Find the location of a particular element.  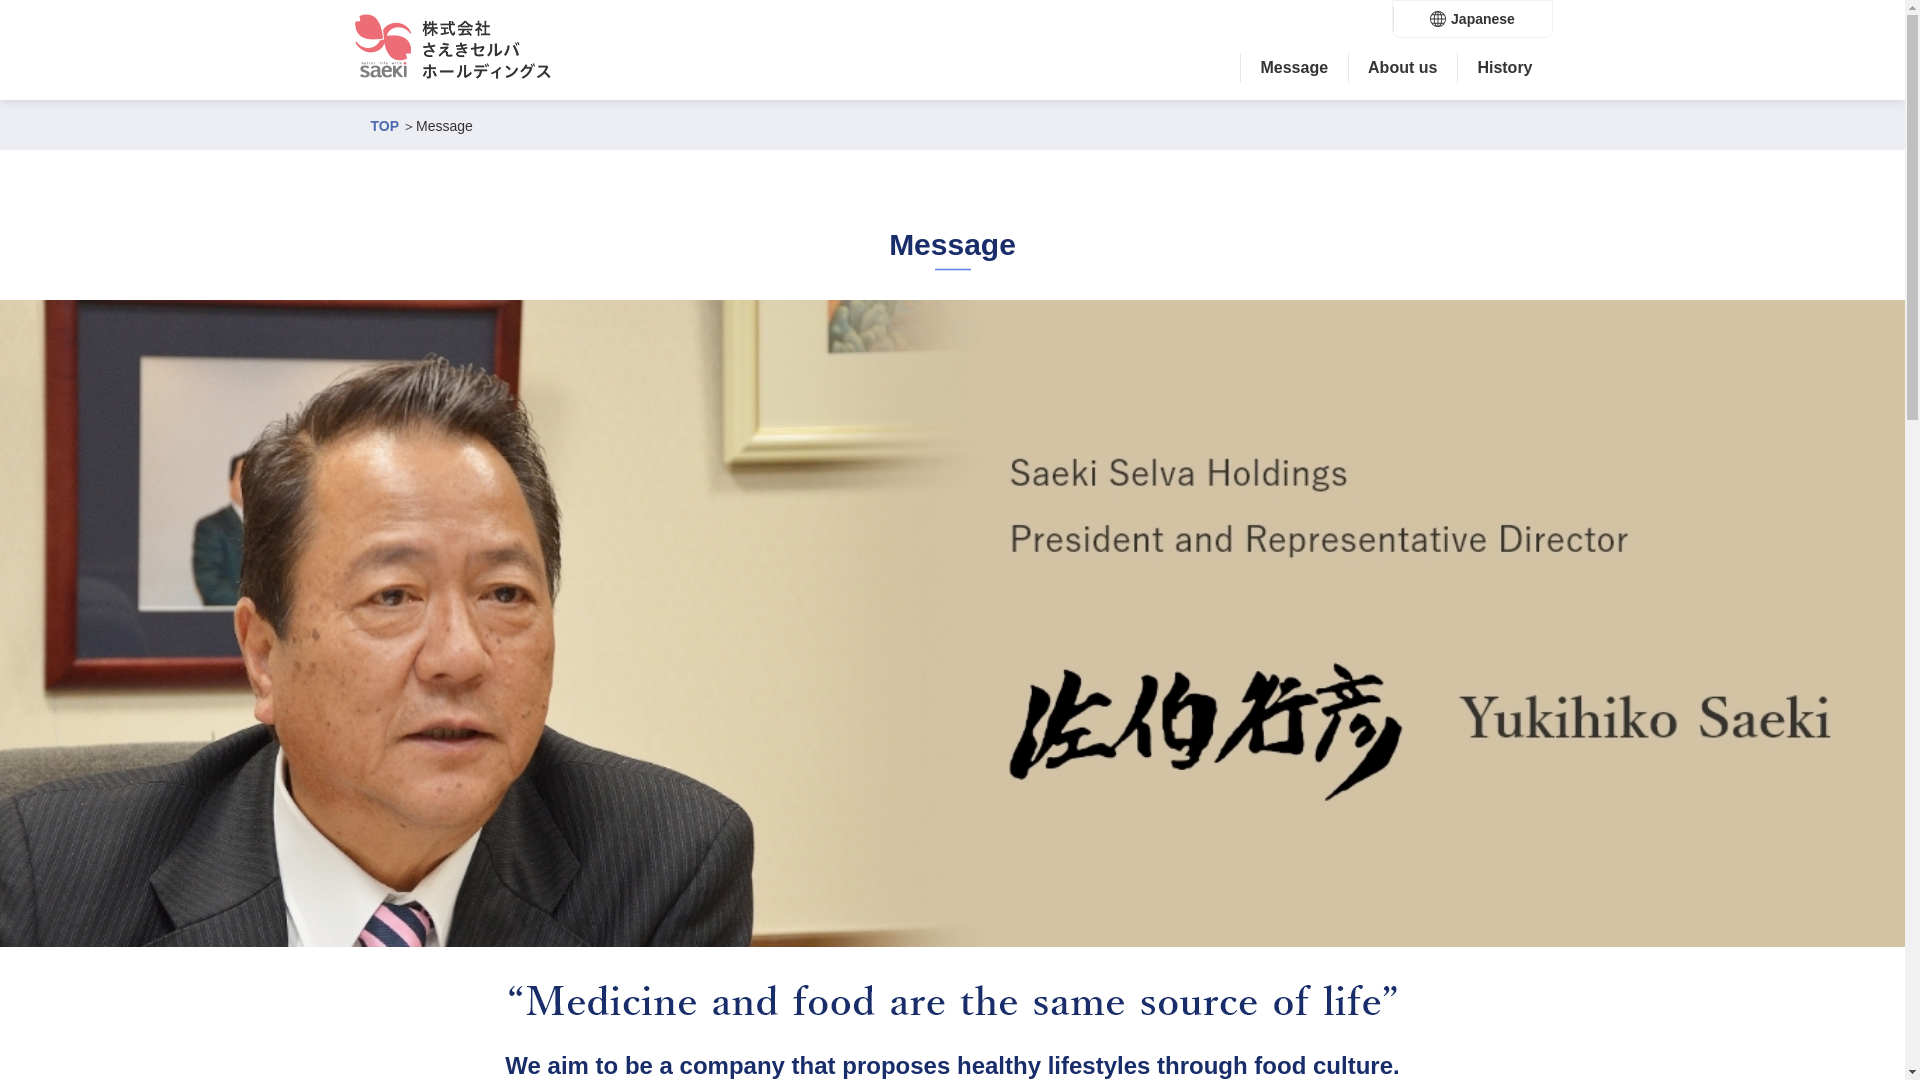

Message is located at coordinates (1294, 67).